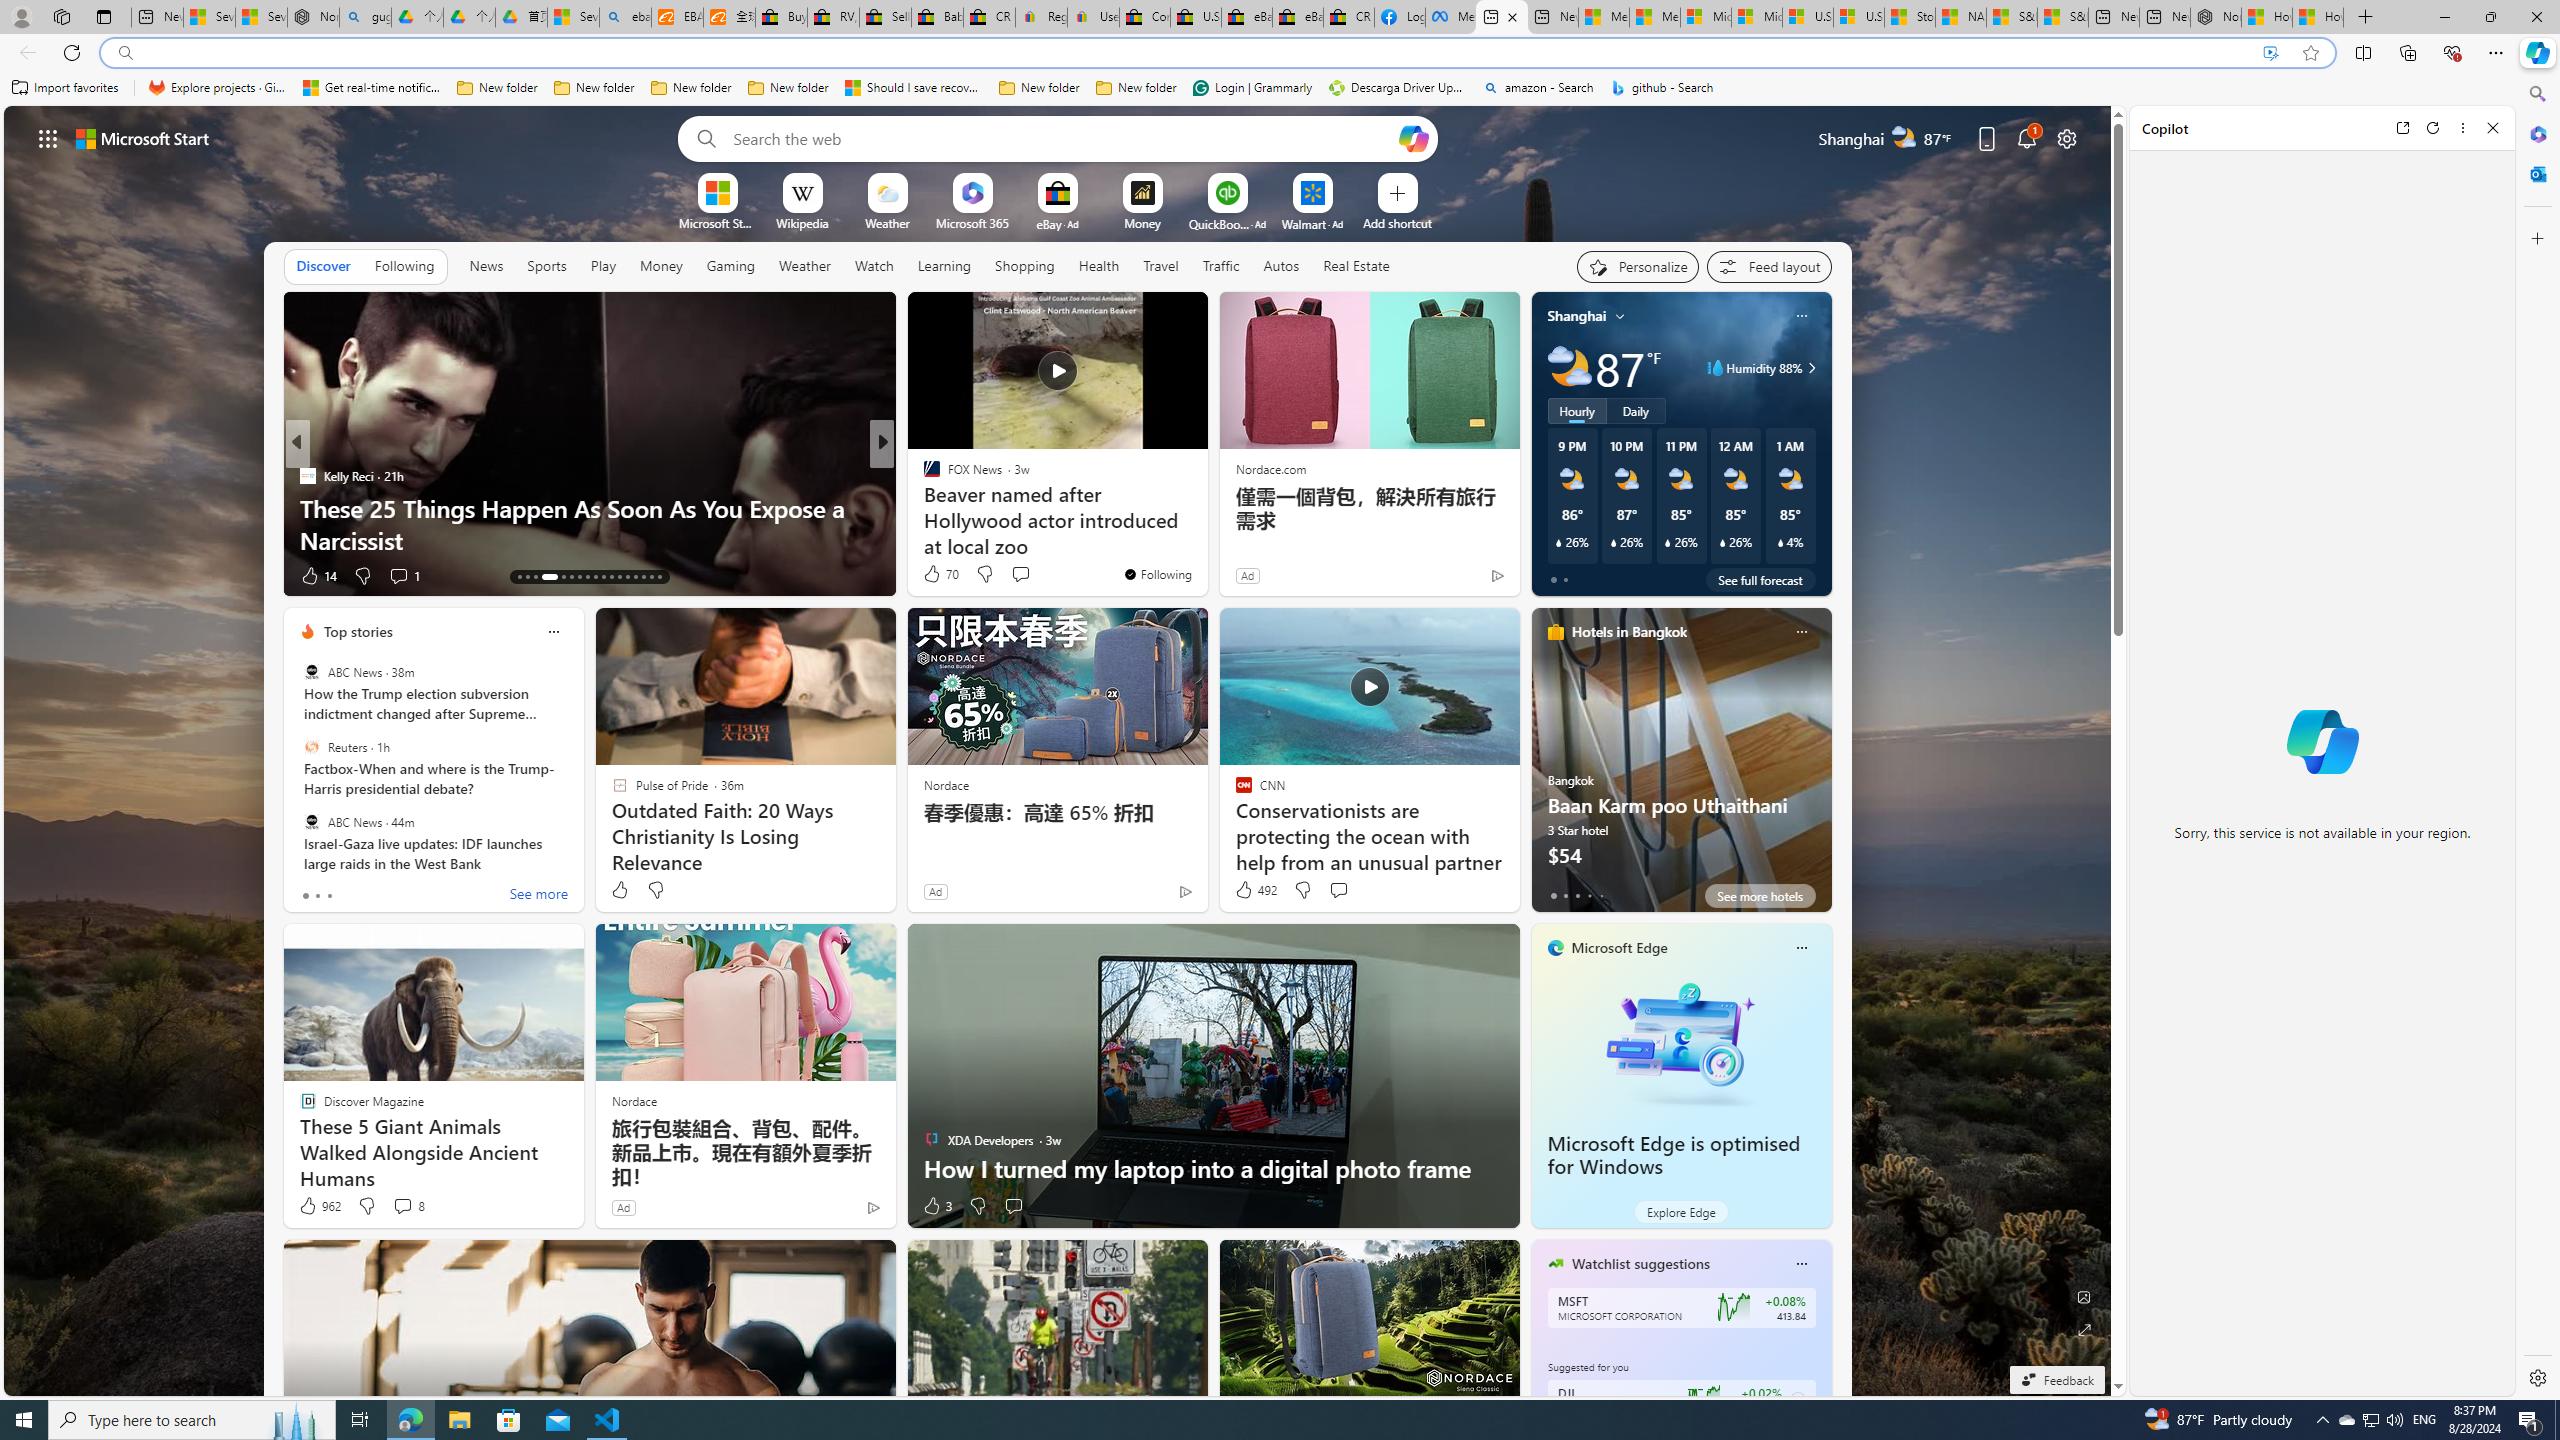 The image size is (2560, 1440). Describe the element at coordinates (922, 507) in the screenshot. I see `Lifewire` at that location.